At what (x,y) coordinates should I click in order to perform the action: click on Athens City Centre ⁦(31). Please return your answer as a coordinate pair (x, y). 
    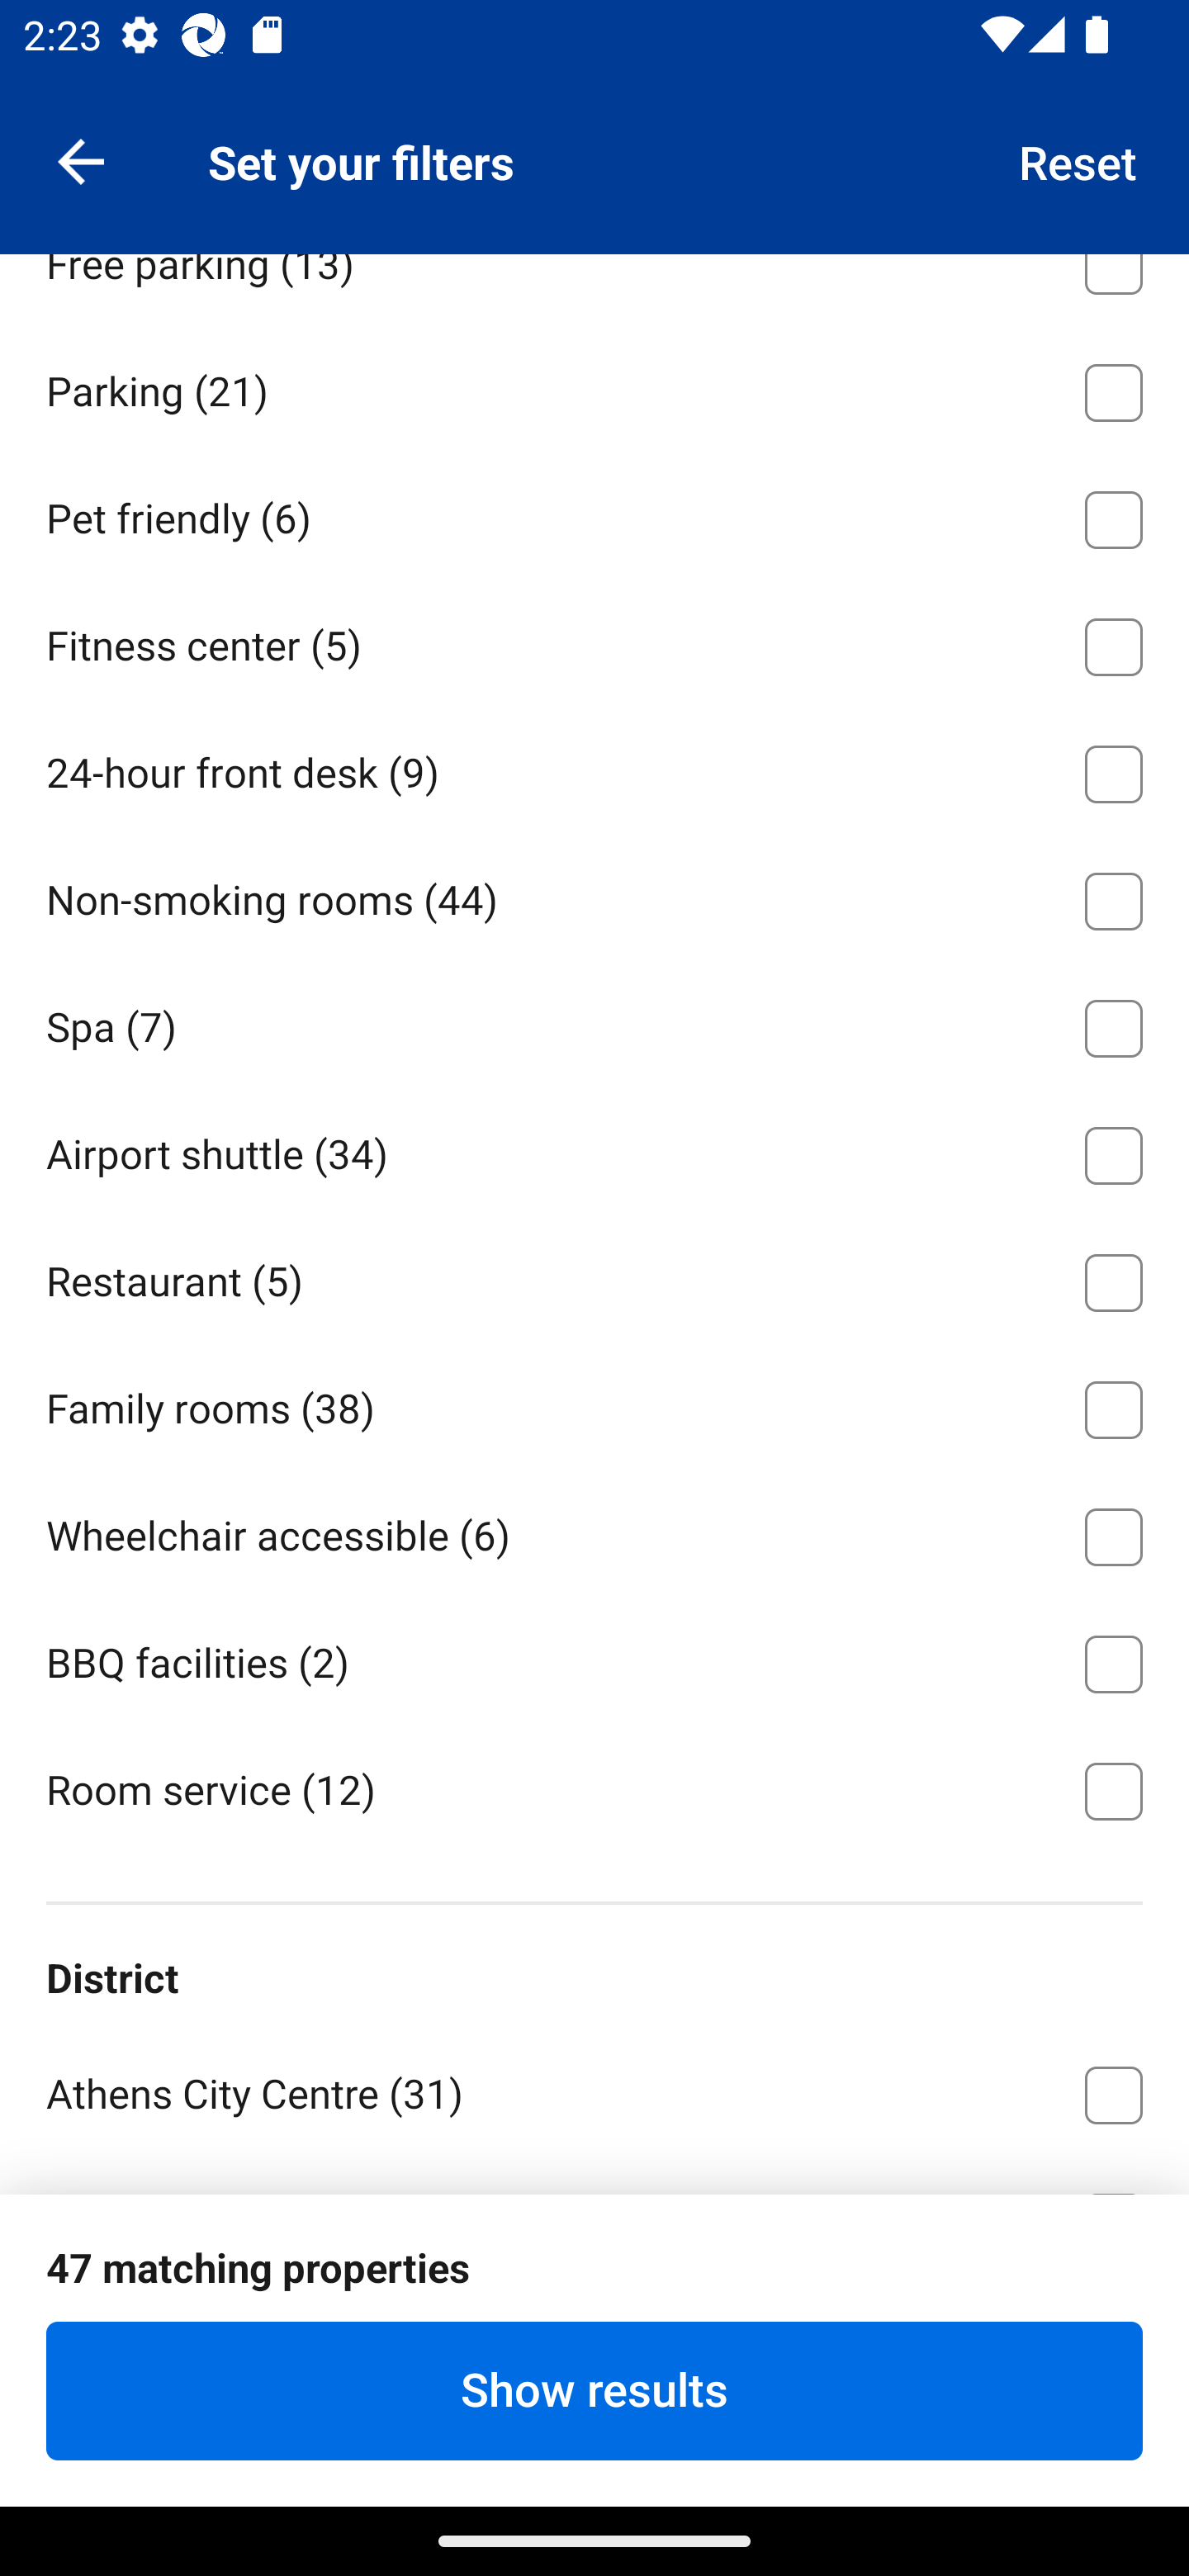
    Looking at the image, I should click on (594, 2091).